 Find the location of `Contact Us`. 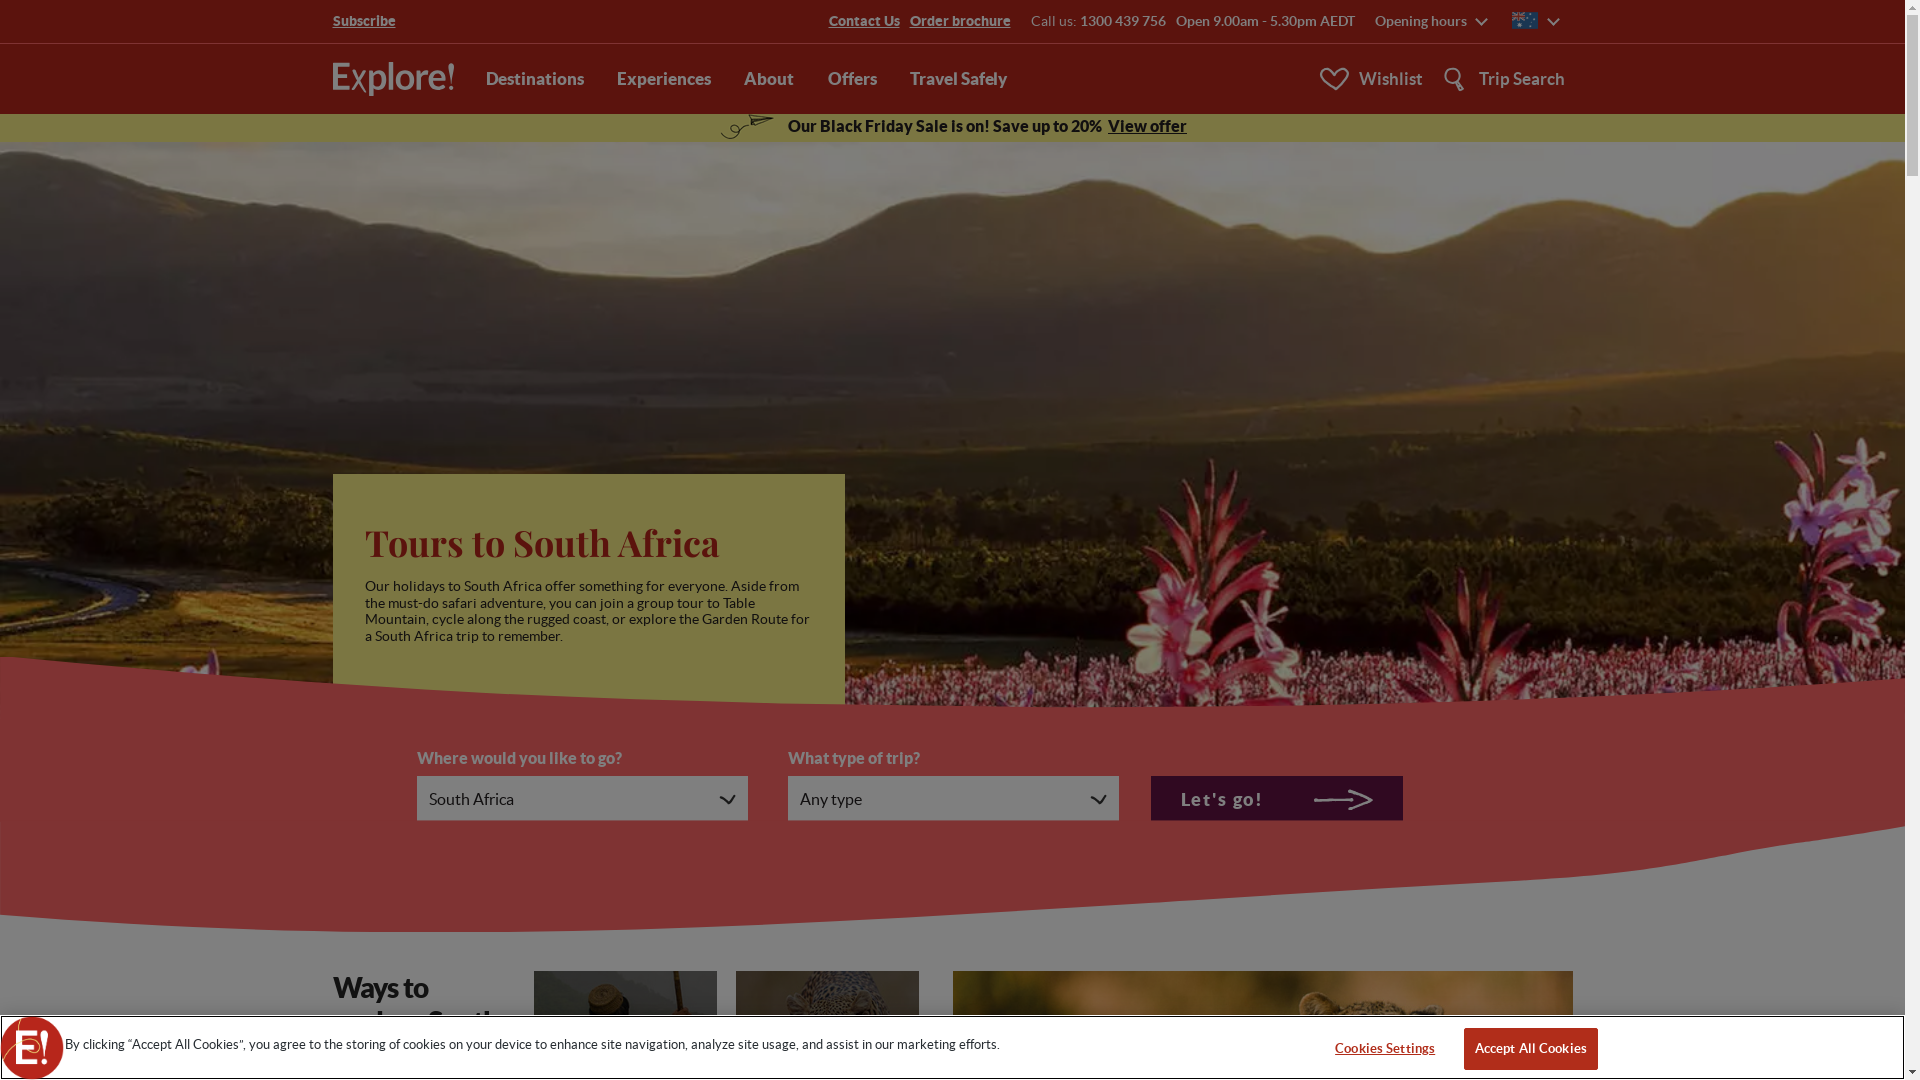

Contact Us is located at coordinates (864, 22).